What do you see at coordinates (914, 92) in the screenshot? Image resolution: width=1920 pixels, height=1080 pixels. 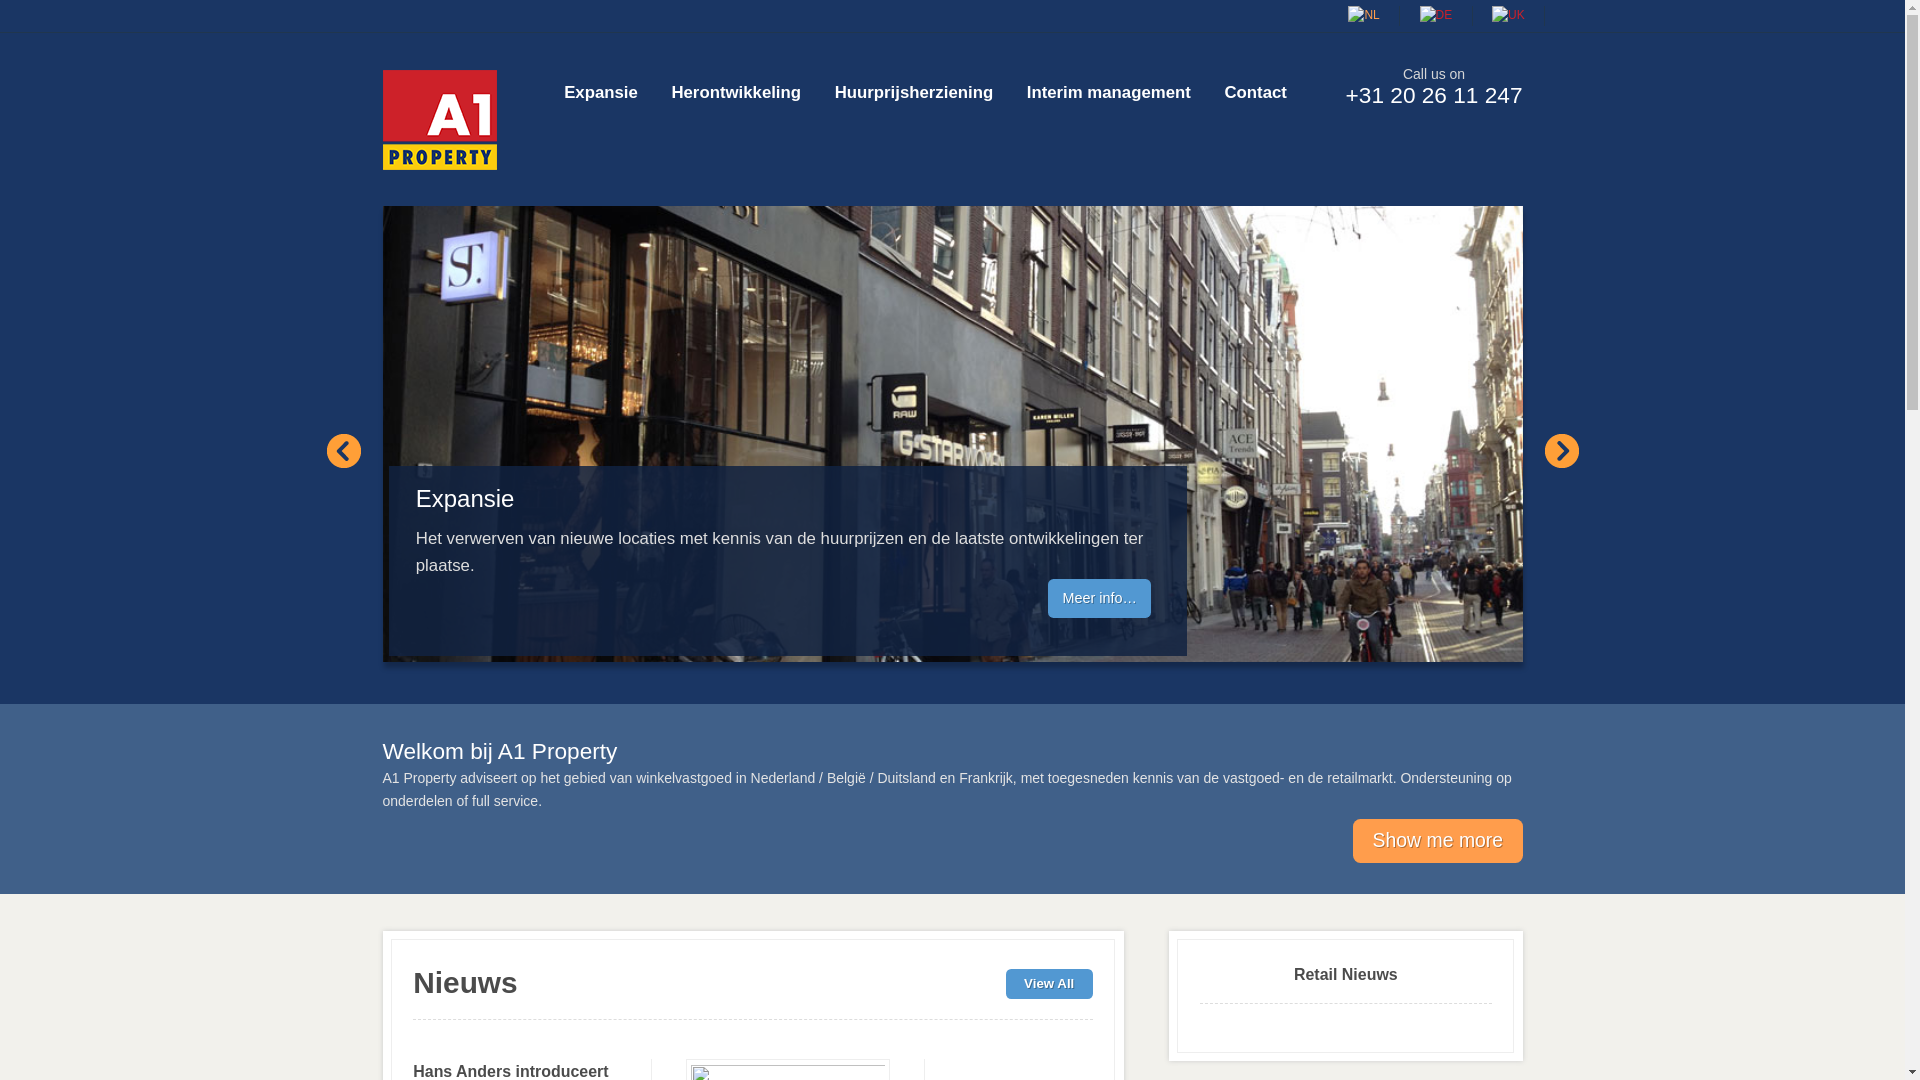 I see `Huurprijsherziening` at bounding box center [914, 92].